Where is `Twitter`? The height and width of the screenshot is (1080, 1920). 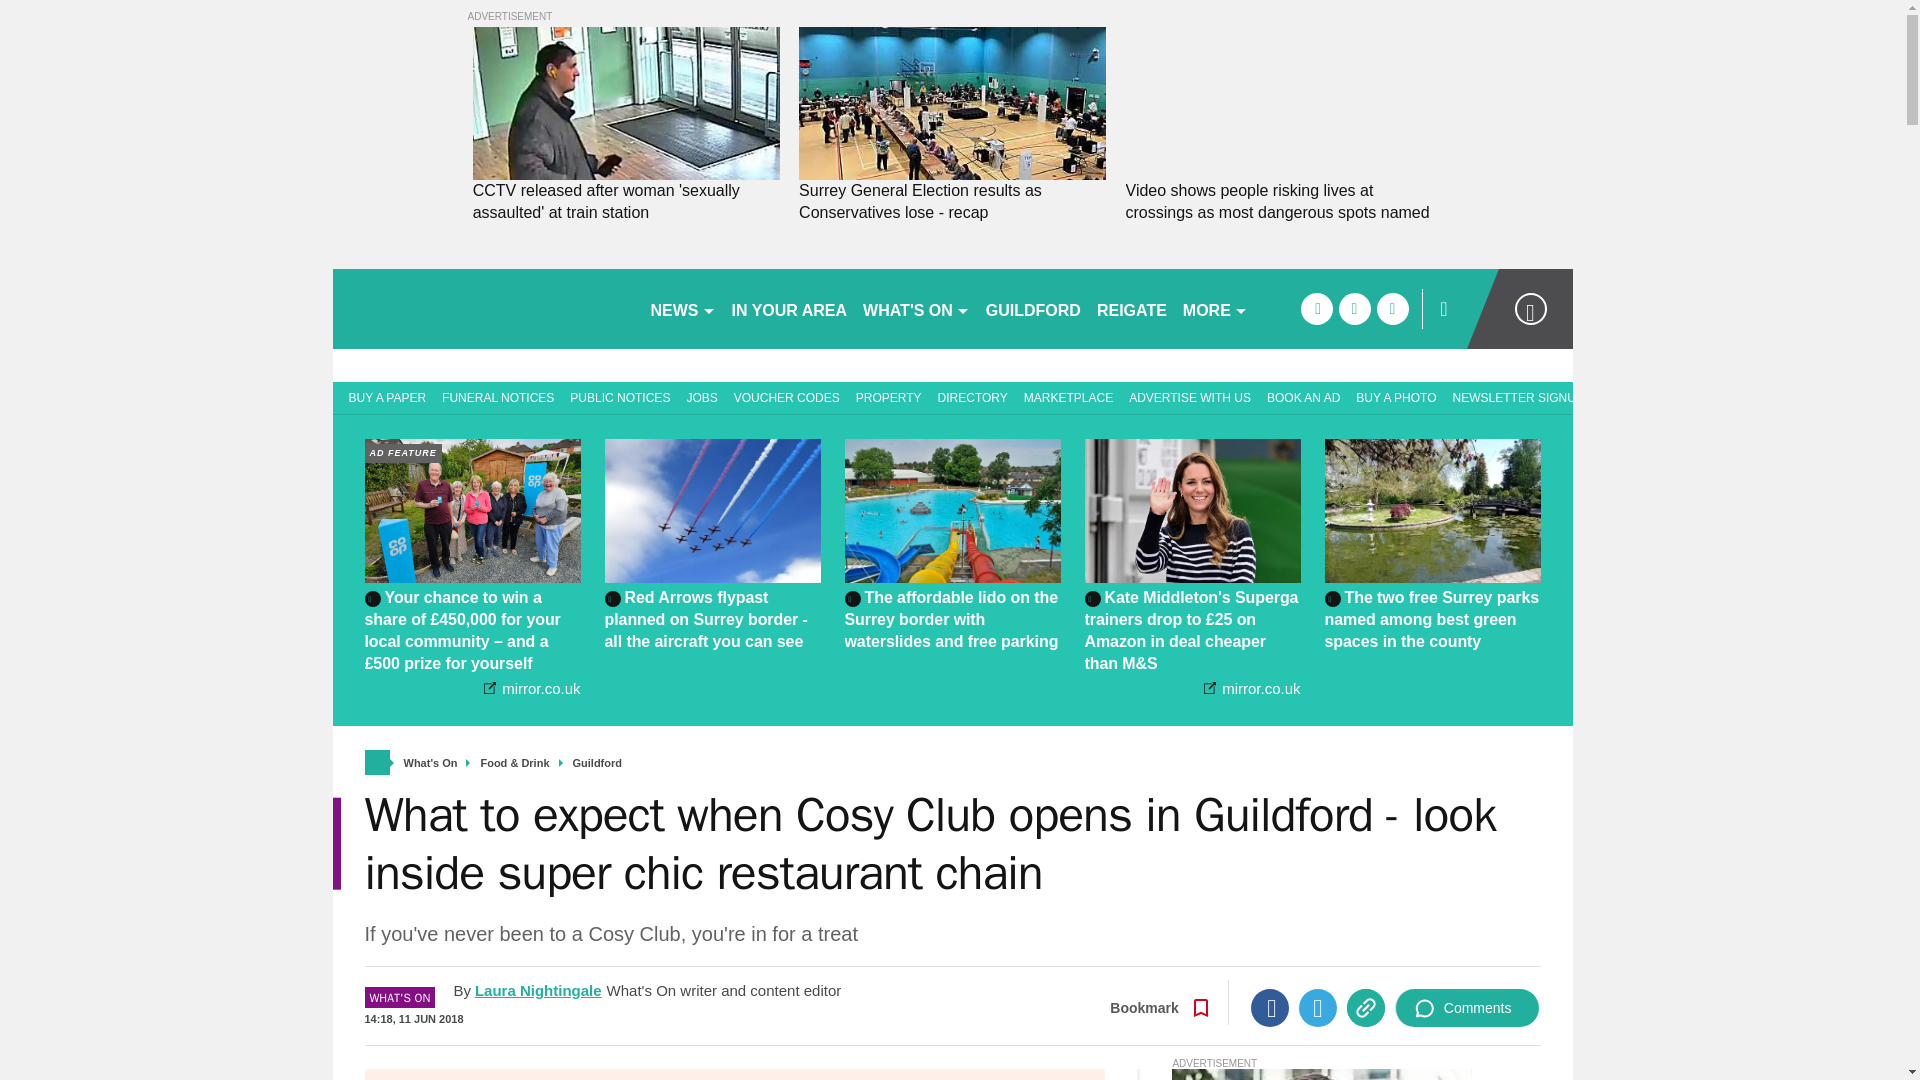
Twitter is located at coordinates (1318, 1008).